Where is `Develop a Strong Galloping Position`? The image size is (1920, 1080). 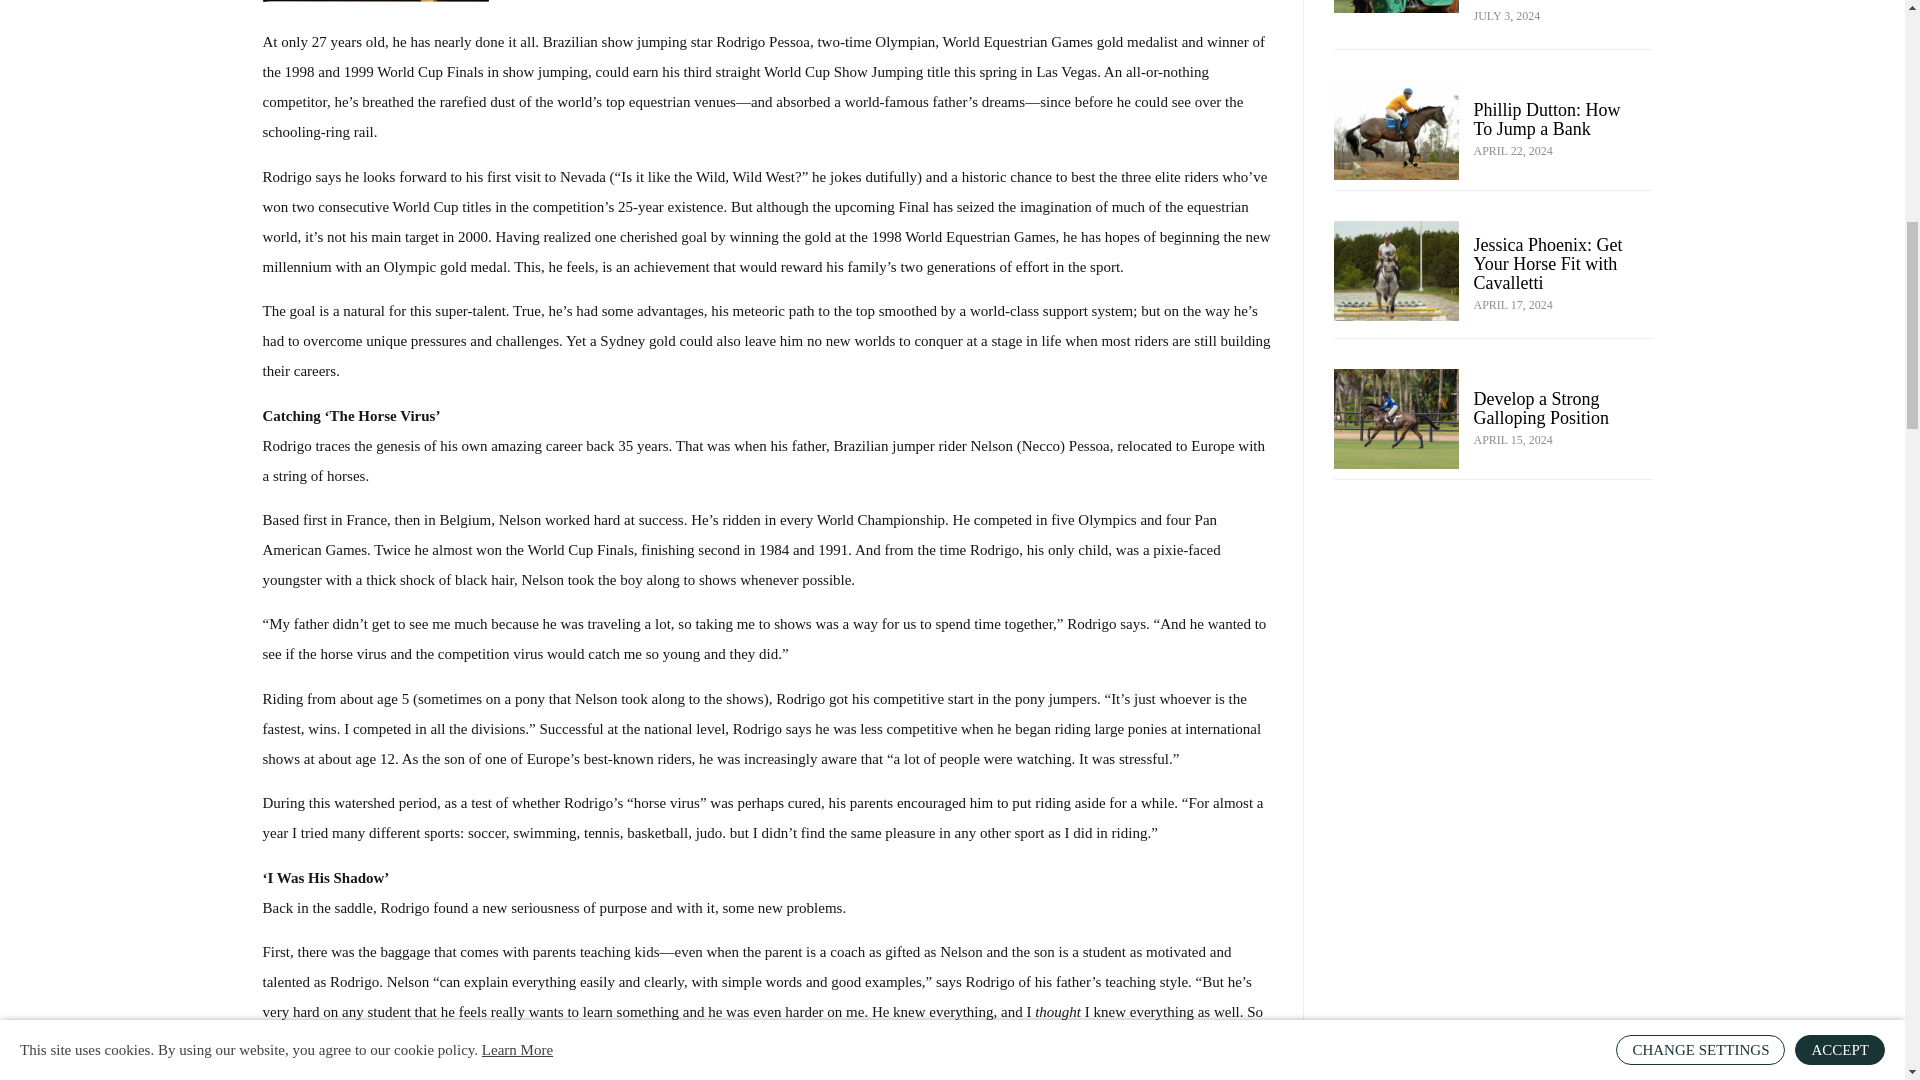
Develop a Strong Galloping Position is located at coordinates (1396, 418).